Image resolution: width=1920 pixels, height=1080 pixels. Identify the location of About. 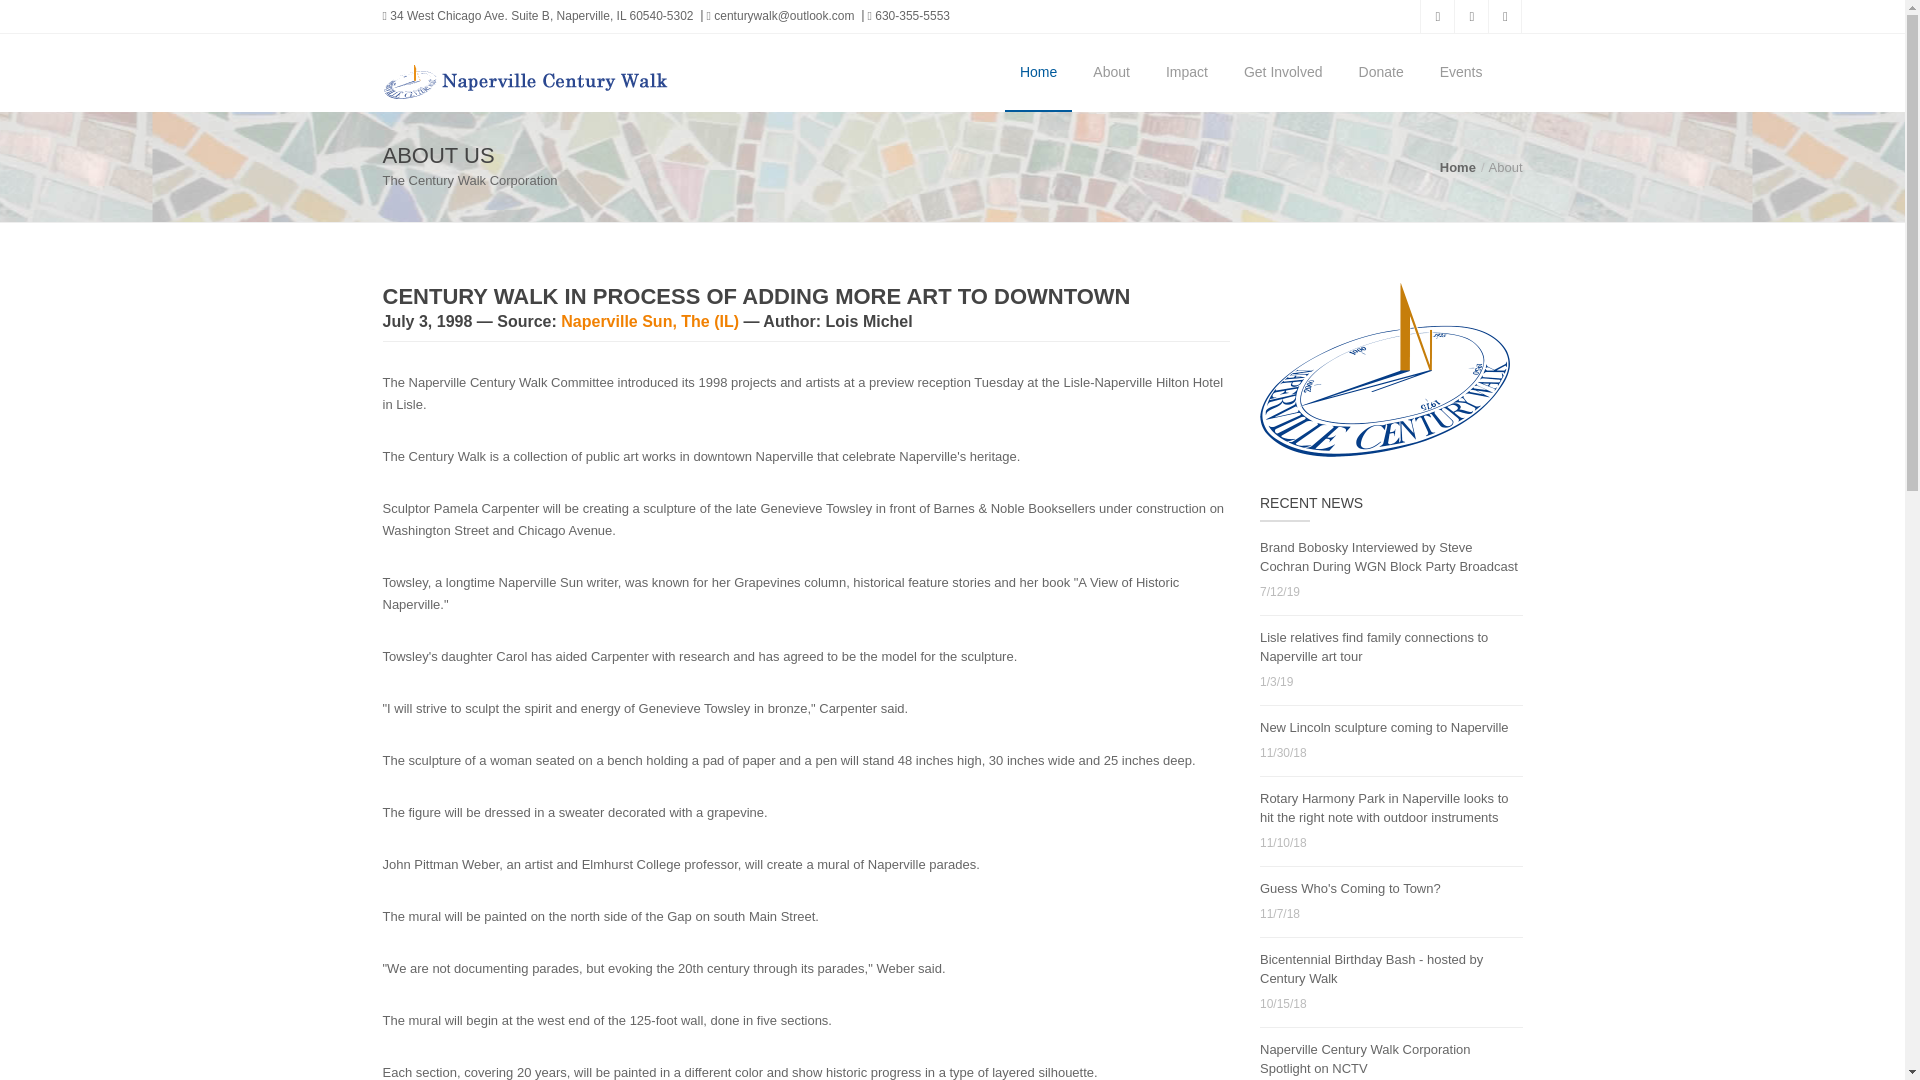
(1110, 72).